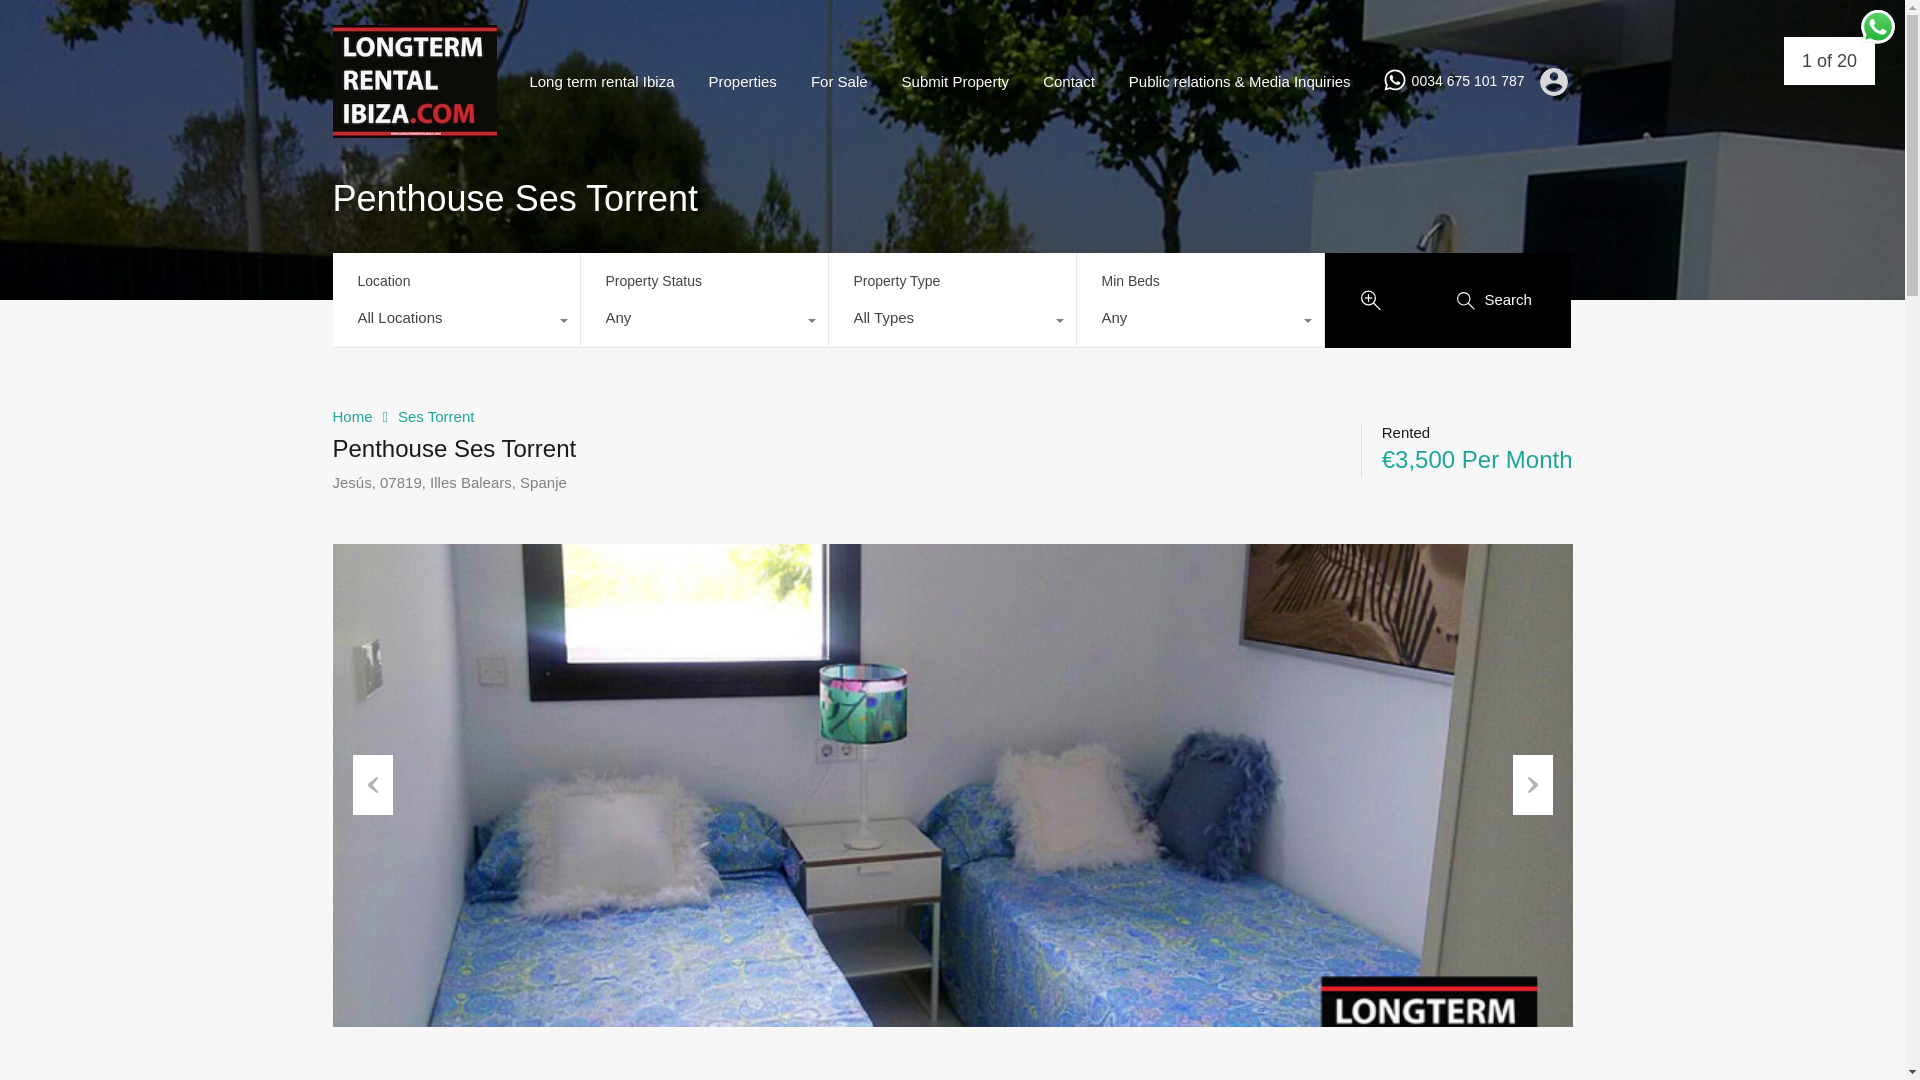 The height and width of the screenshot is (1080, 1920). I want to click on Long term rental Ibiza, so click(602, 82).